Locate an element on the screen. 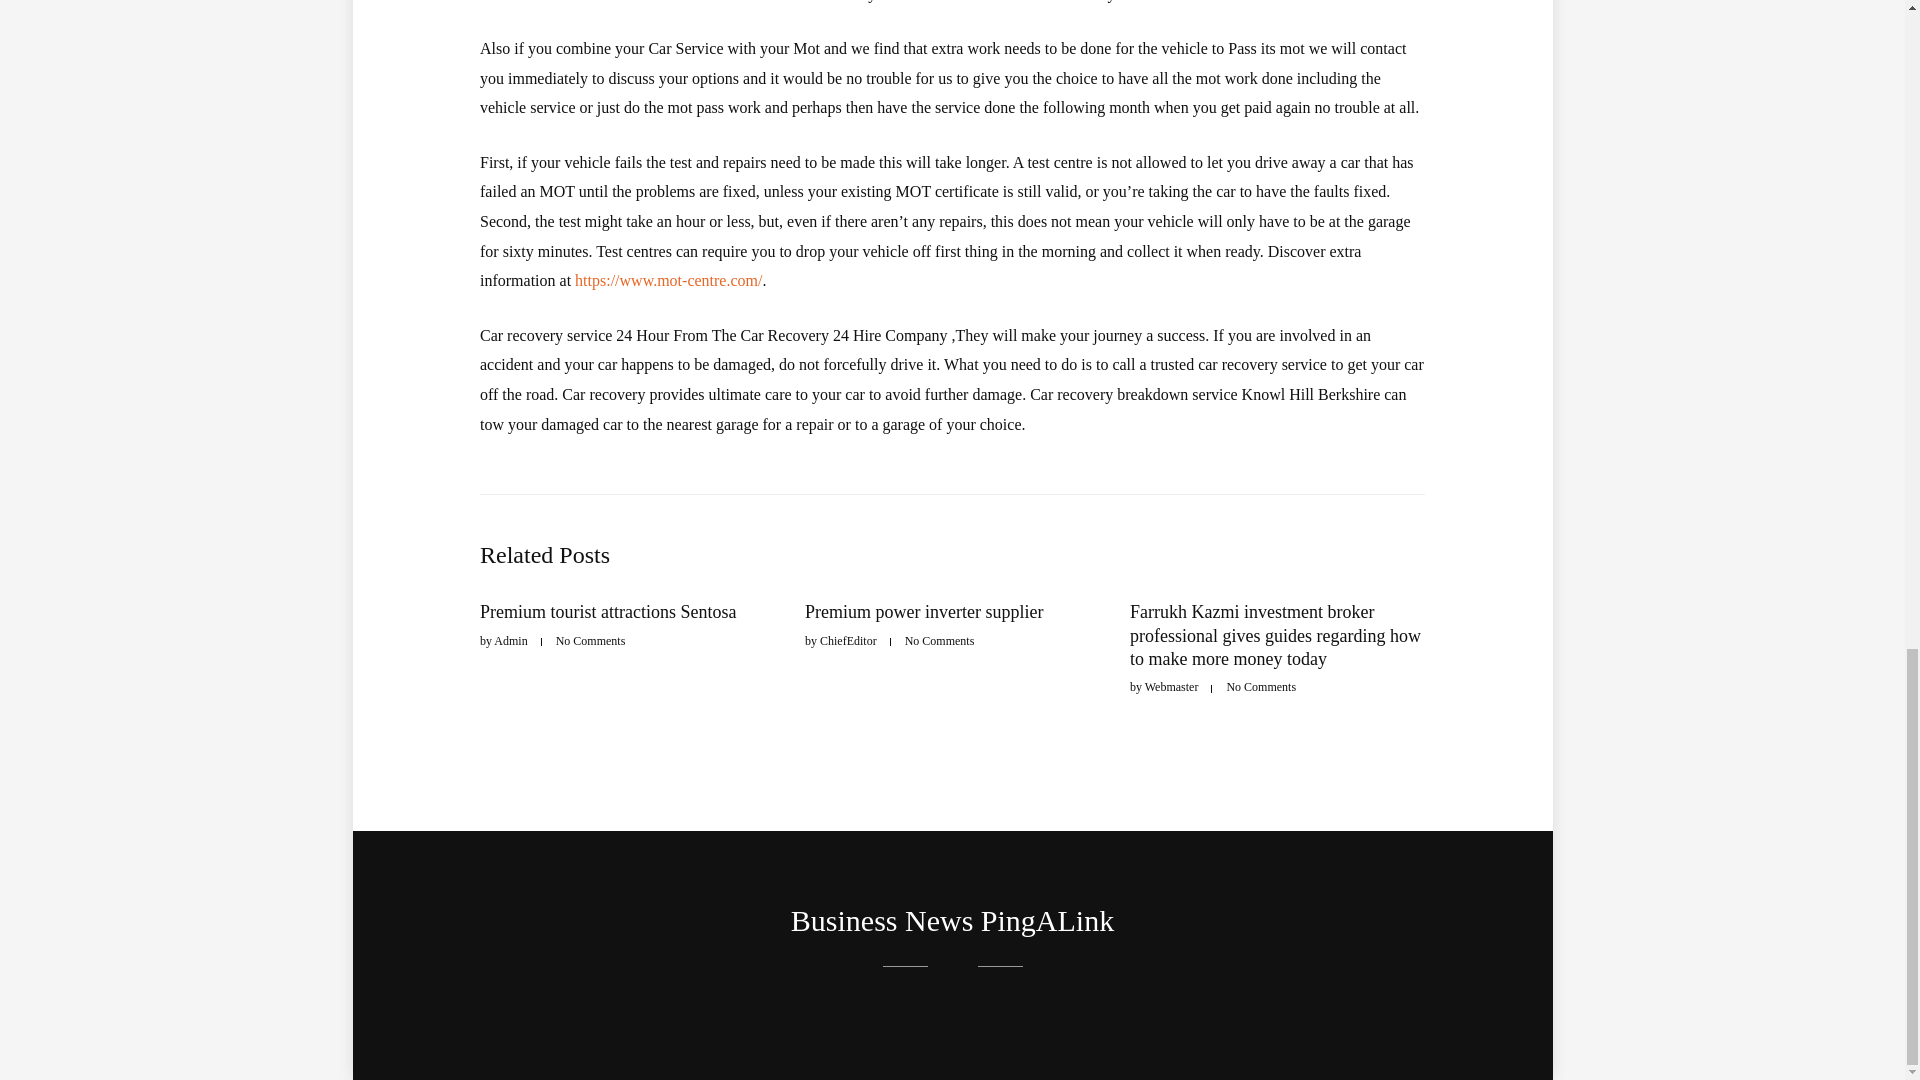 The image size is (1920, 1080). Premium tourist attractions Sentosa is located at coordinates (608, 612).